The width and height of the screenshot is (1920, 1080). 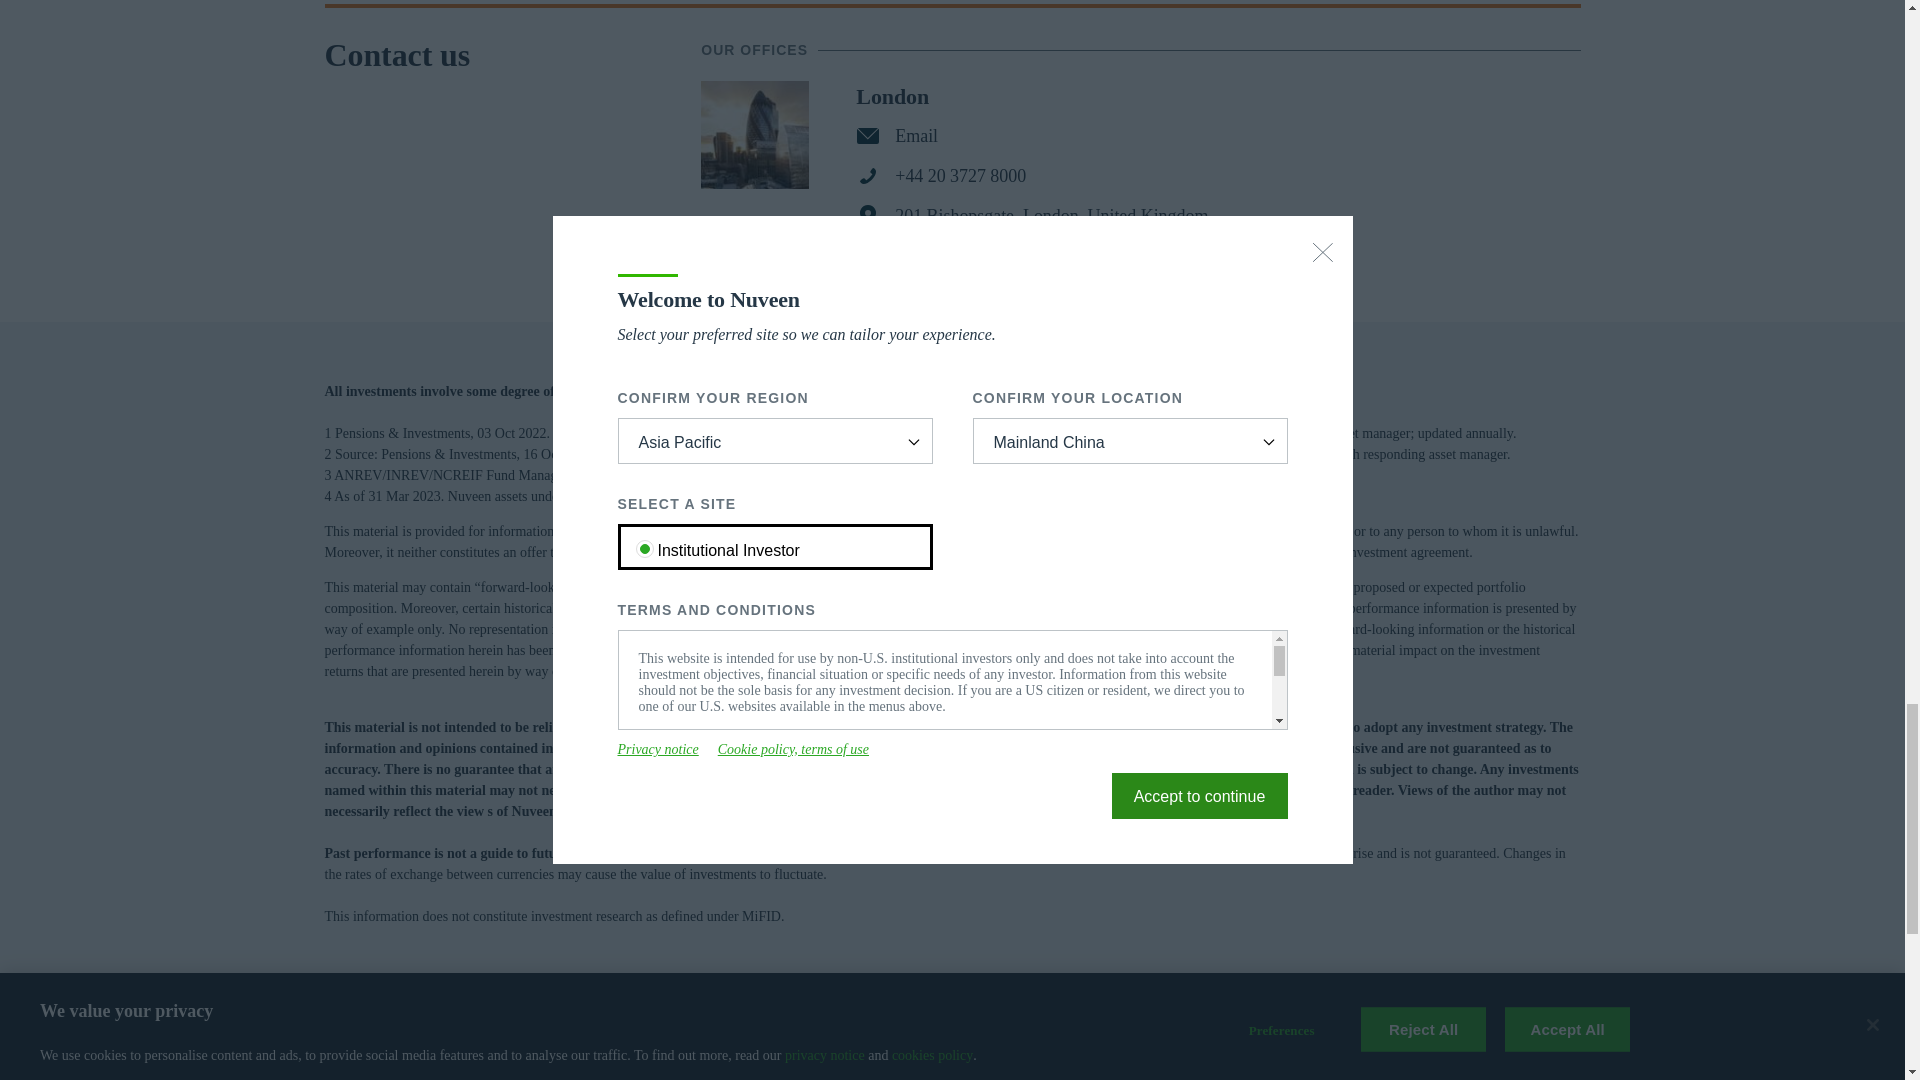 What do you see at coordinates (1336, 1044) in the screenshot?
I see `opens in a new window` at bounding box center [1336, 1044].